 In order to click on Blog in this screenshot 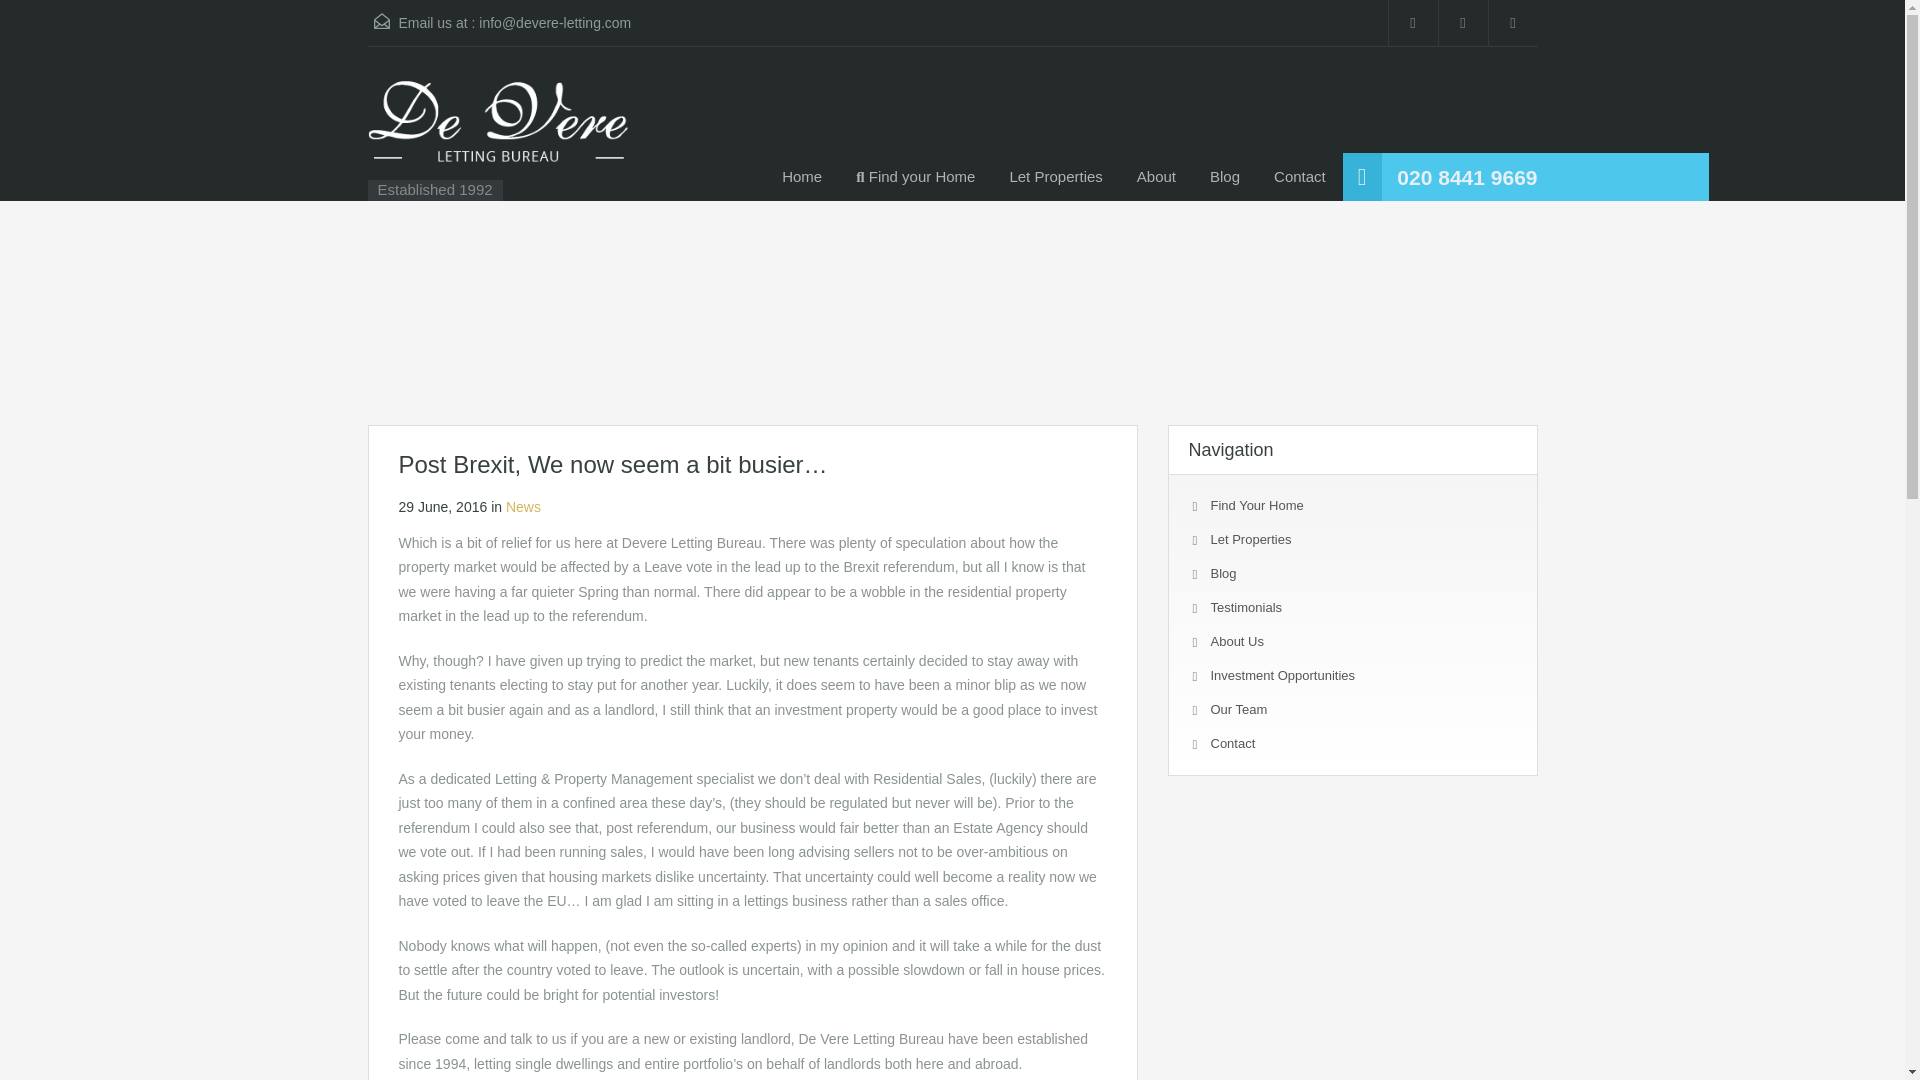, I will do `click(1224, 176)`.